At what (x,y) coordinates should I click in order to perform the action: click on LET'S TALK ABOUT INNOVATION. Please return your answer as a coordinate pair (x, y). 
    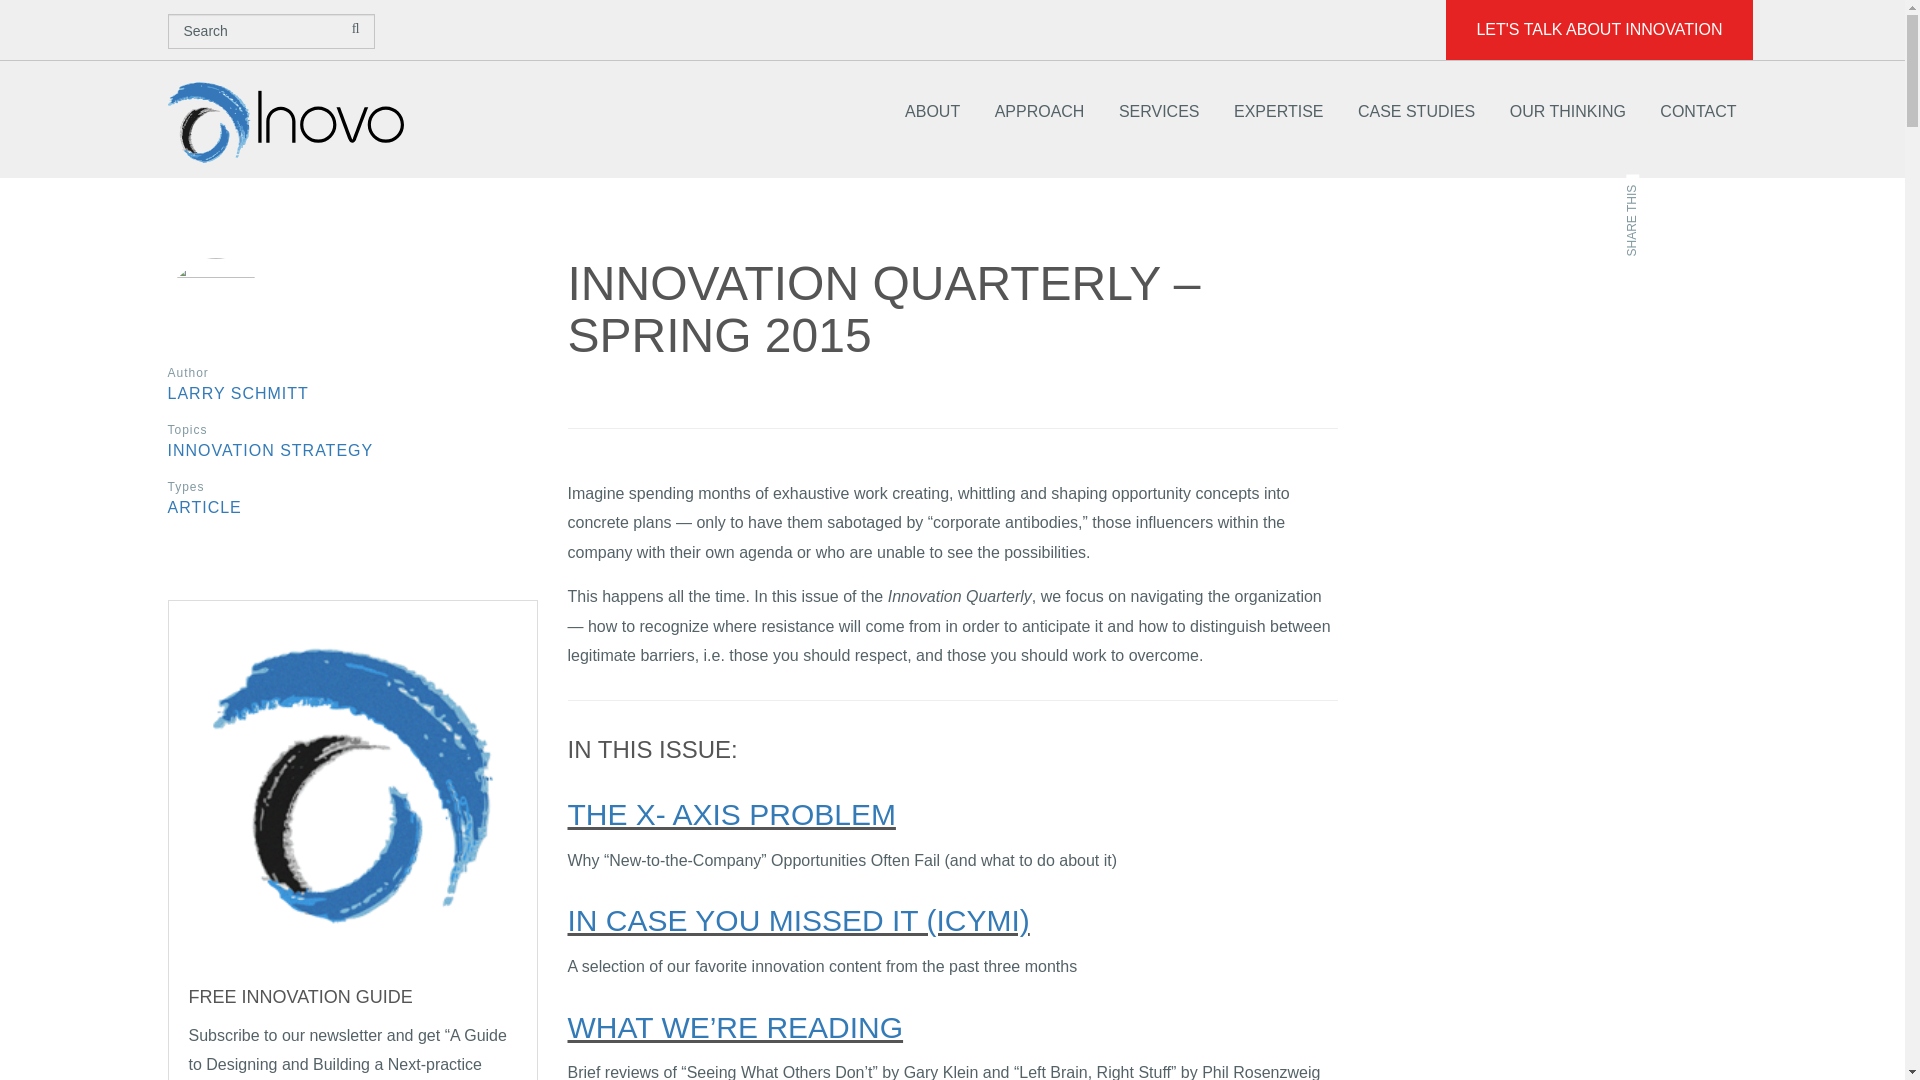
    Looking at the image, I should click on (1598, 30).